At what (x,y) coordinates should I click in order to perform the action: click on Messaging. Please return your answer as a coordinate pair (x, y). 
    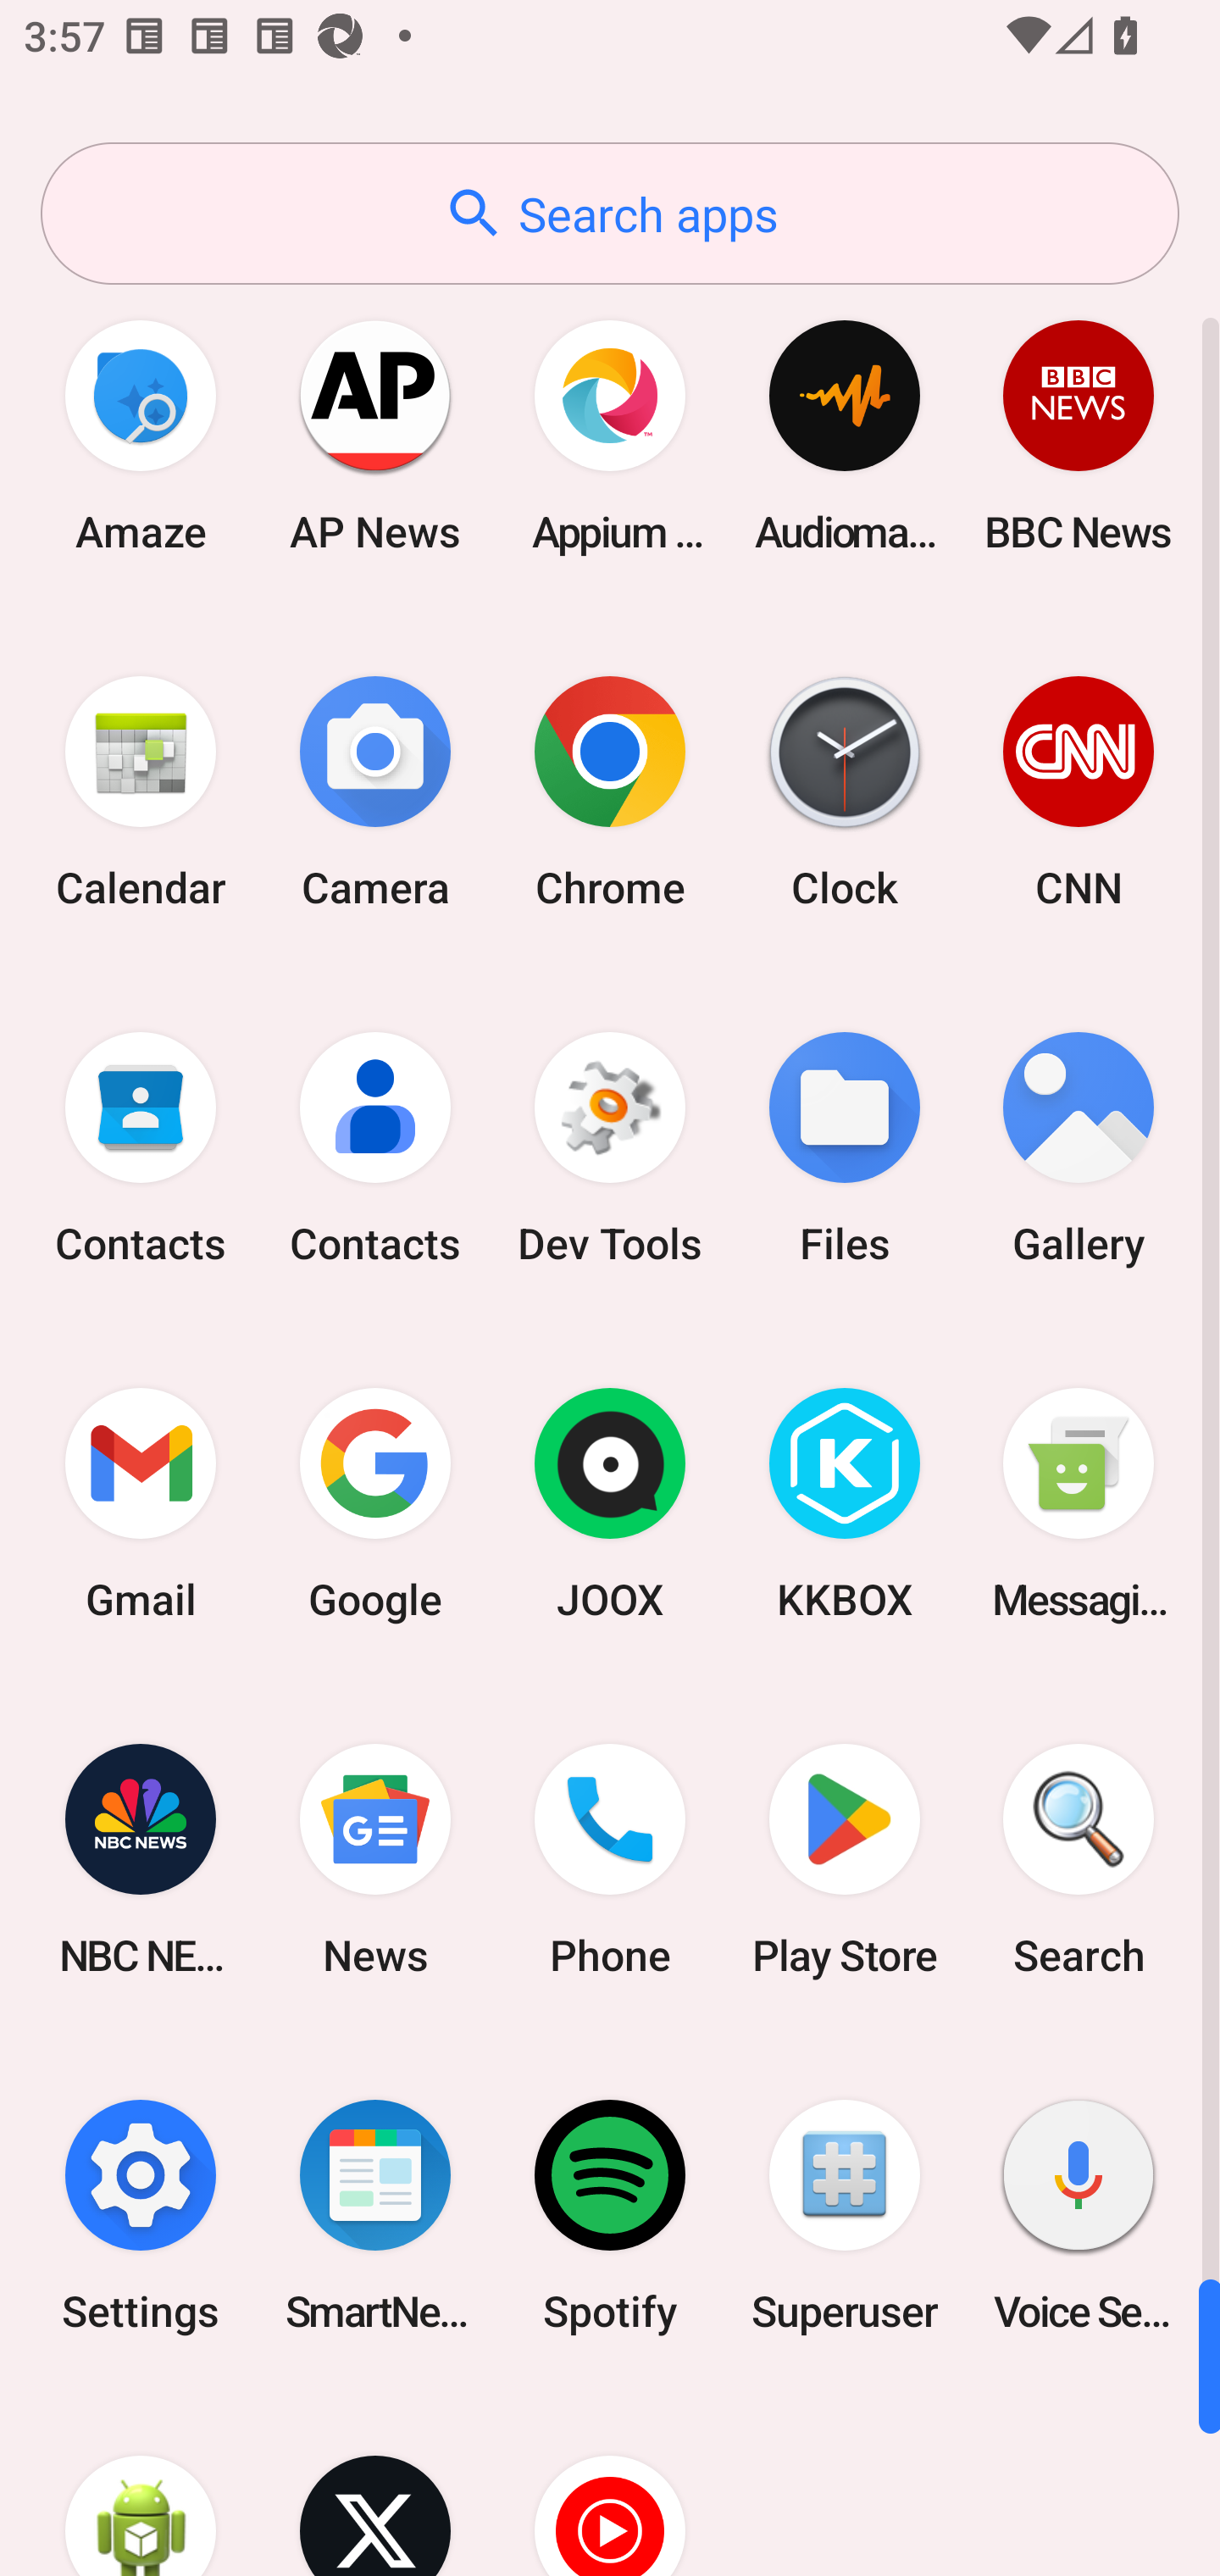
    Looking at the image, I should click on (1079, 1504).